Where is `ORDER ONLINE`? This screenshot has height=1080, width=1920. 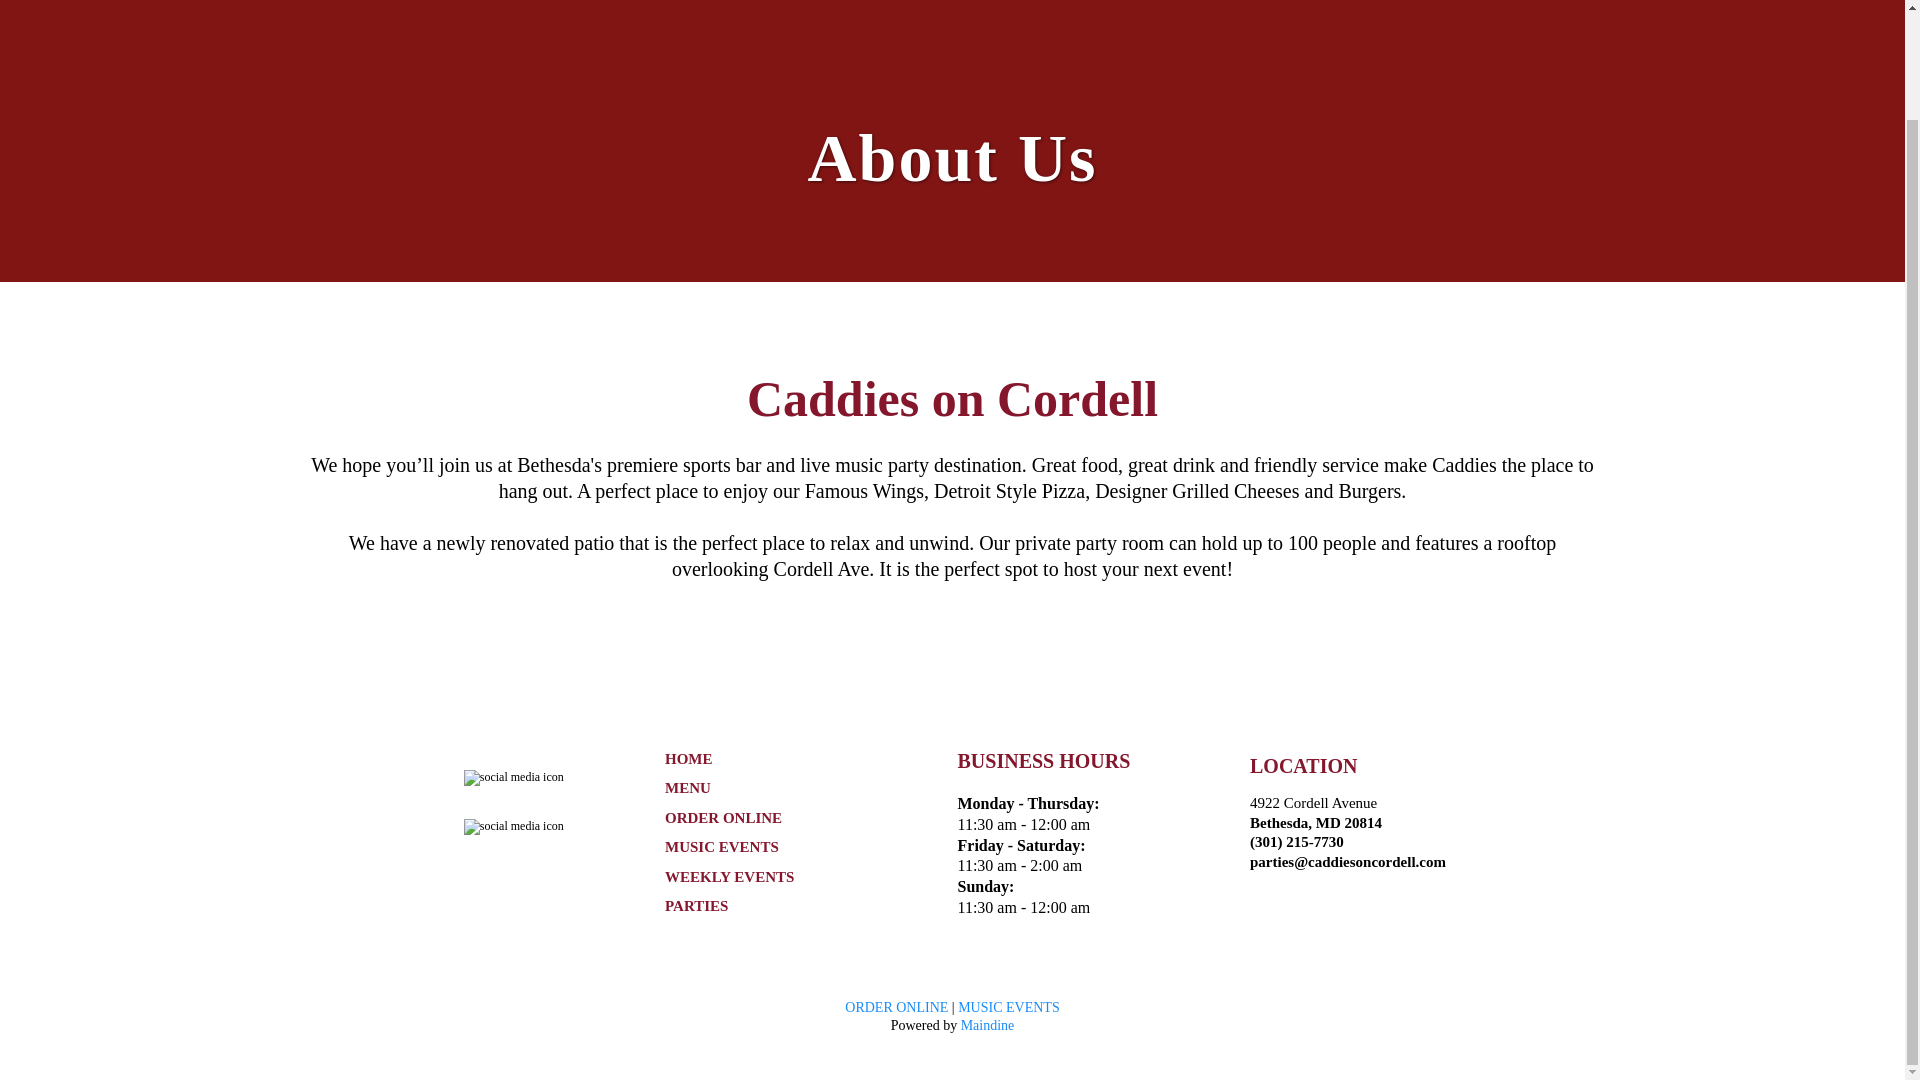 ORDER ONLINE is located at coordinates (722, 818).